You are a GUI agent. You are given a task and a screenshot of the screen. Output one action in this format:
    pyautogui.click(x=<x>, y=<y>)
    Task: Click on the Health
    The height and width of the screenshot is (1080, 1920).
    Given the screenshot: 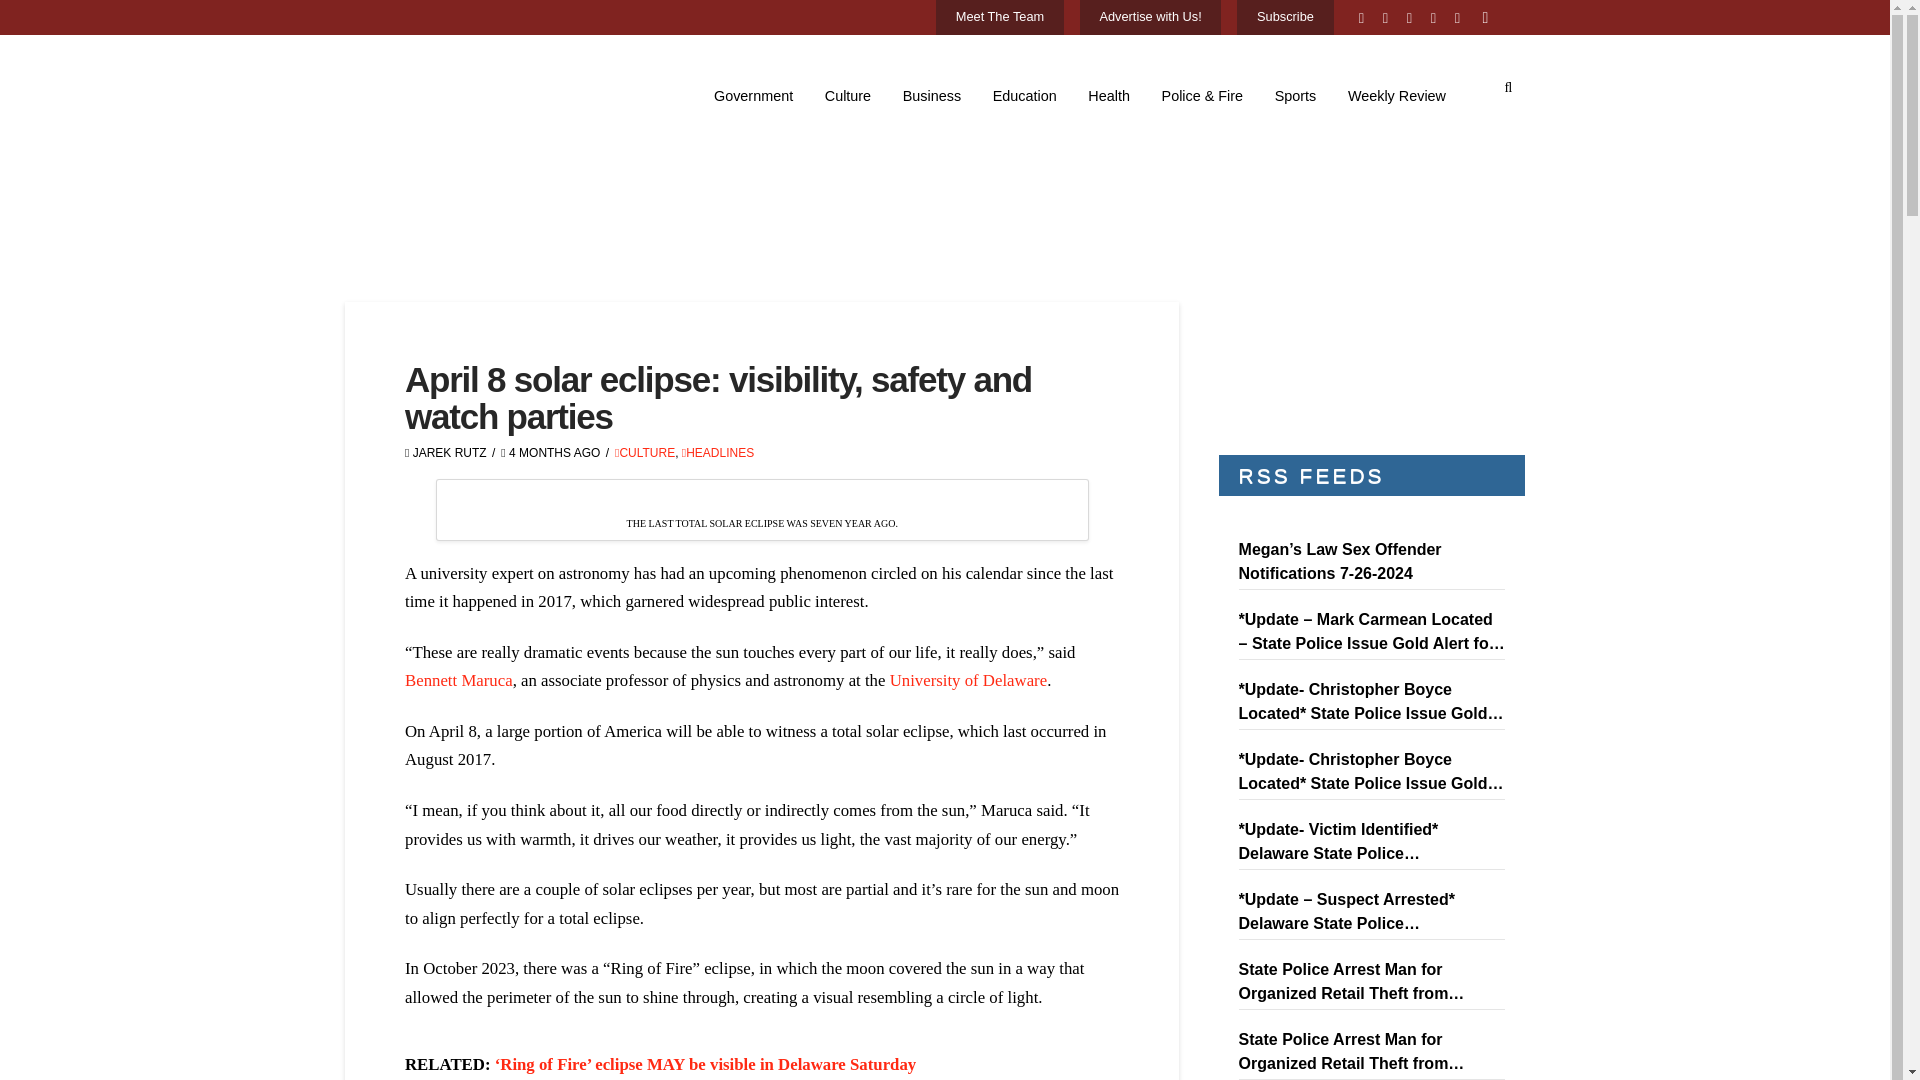 What is the action you would take?
    pyautogui.click(x=1110, y=96)
    